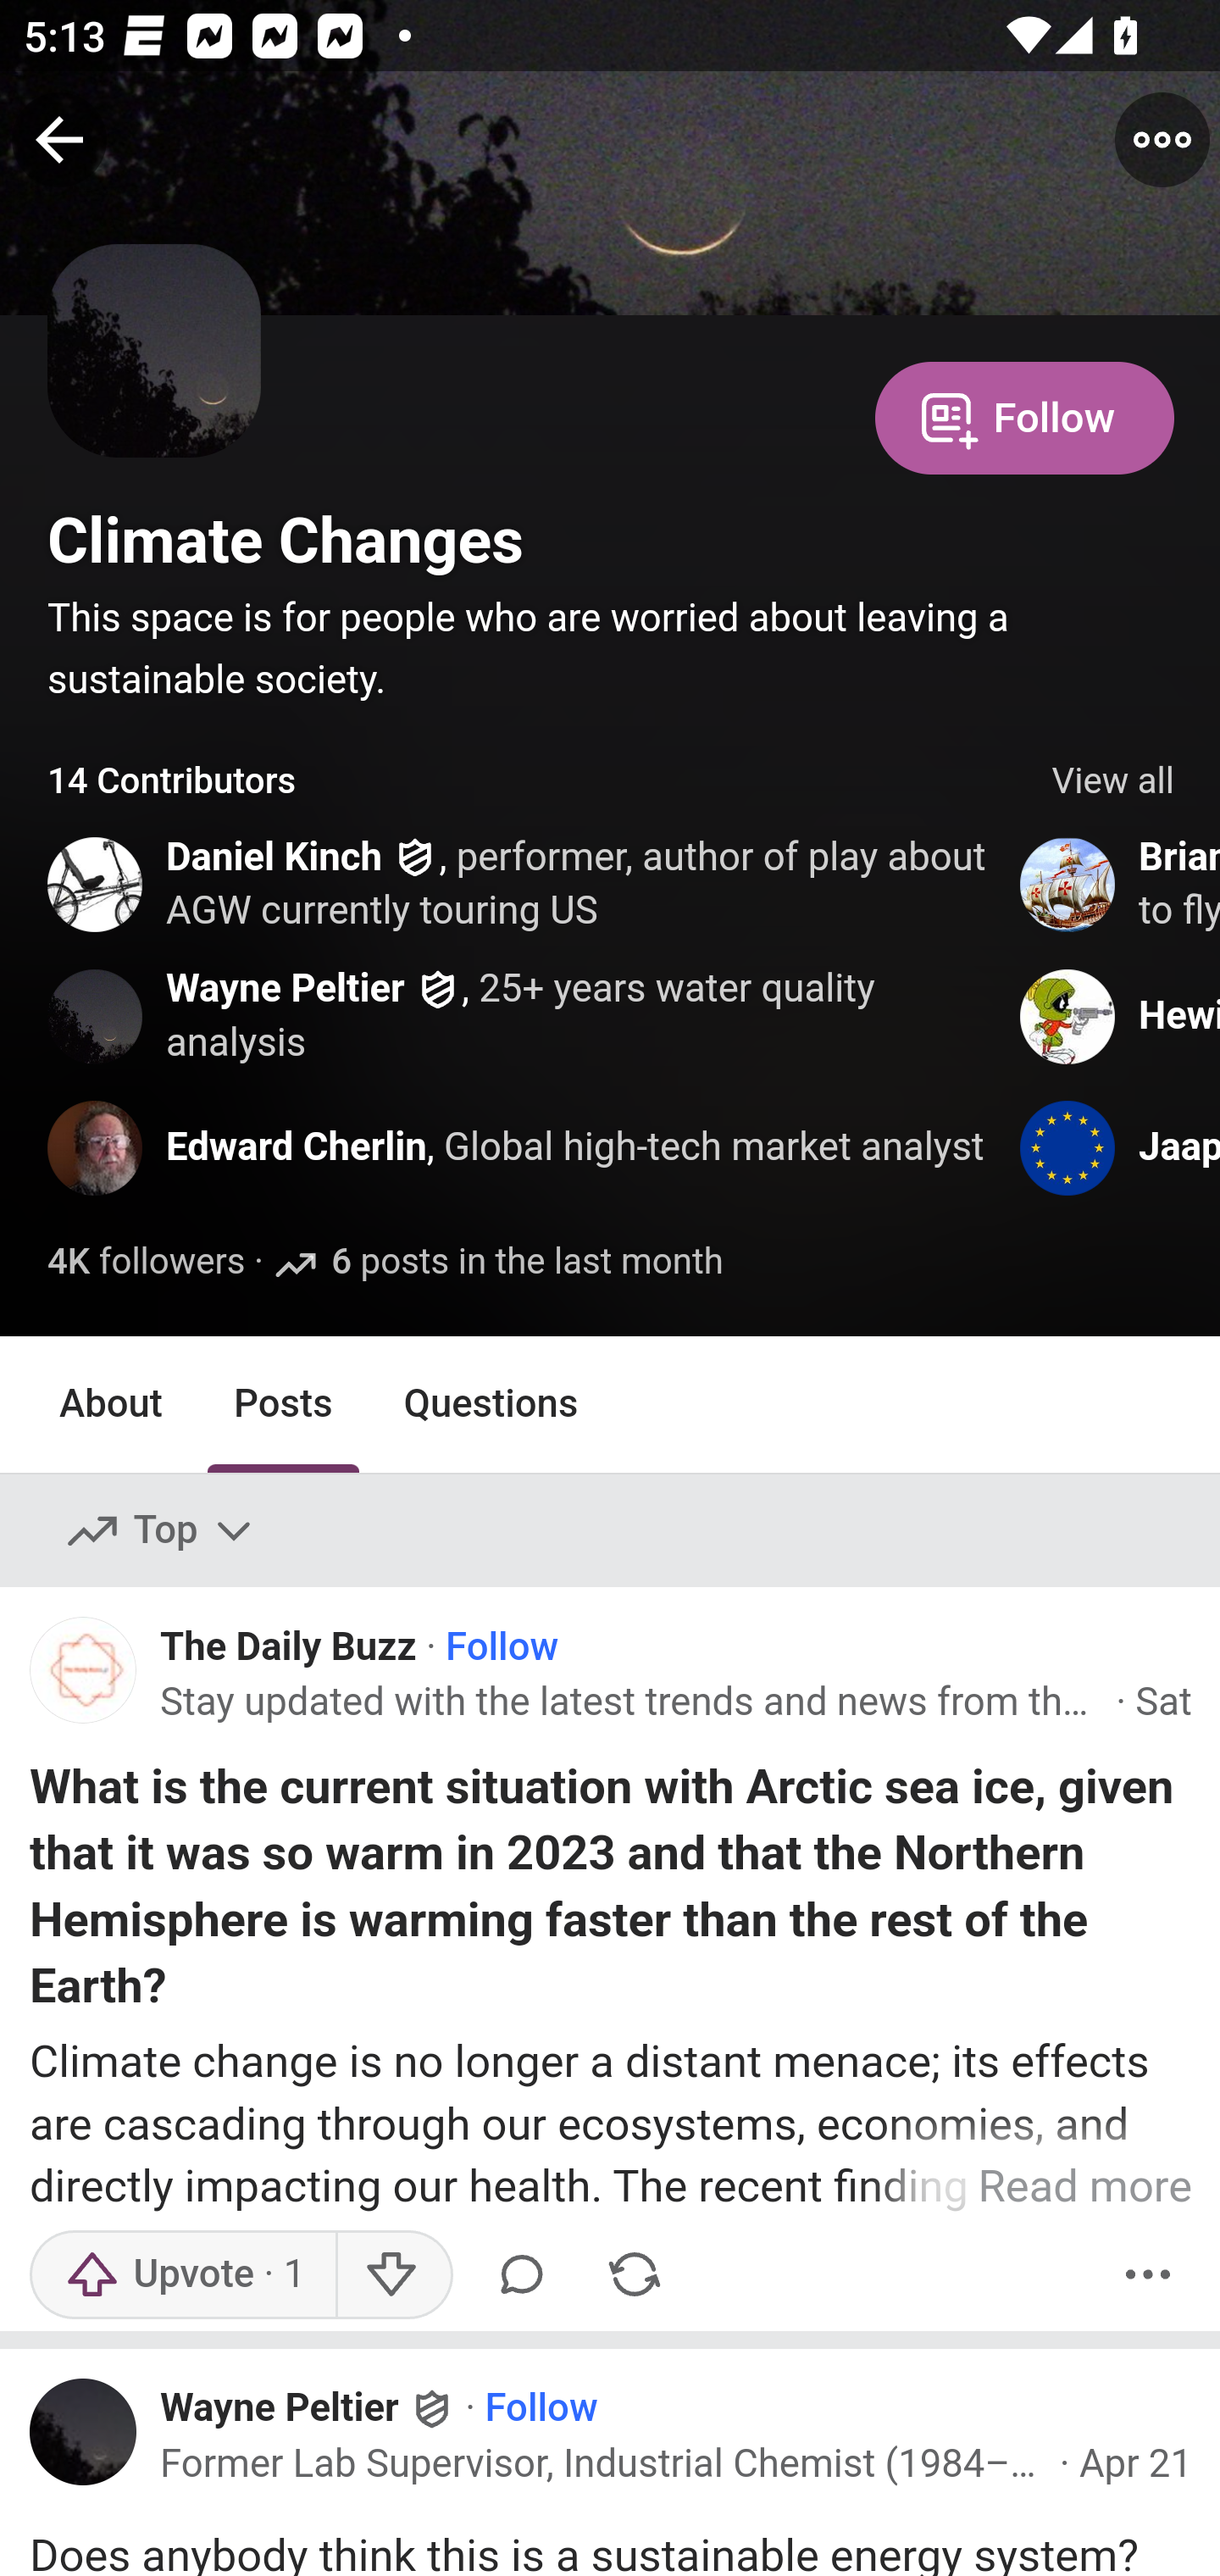 Image resolution: width=1220 pixels, height=2576 pixels. What do you see at coordinates (1068, 885) in the screenshot?
I see `Profile photo for Brian Hval` at bounding box center [1068, 885].